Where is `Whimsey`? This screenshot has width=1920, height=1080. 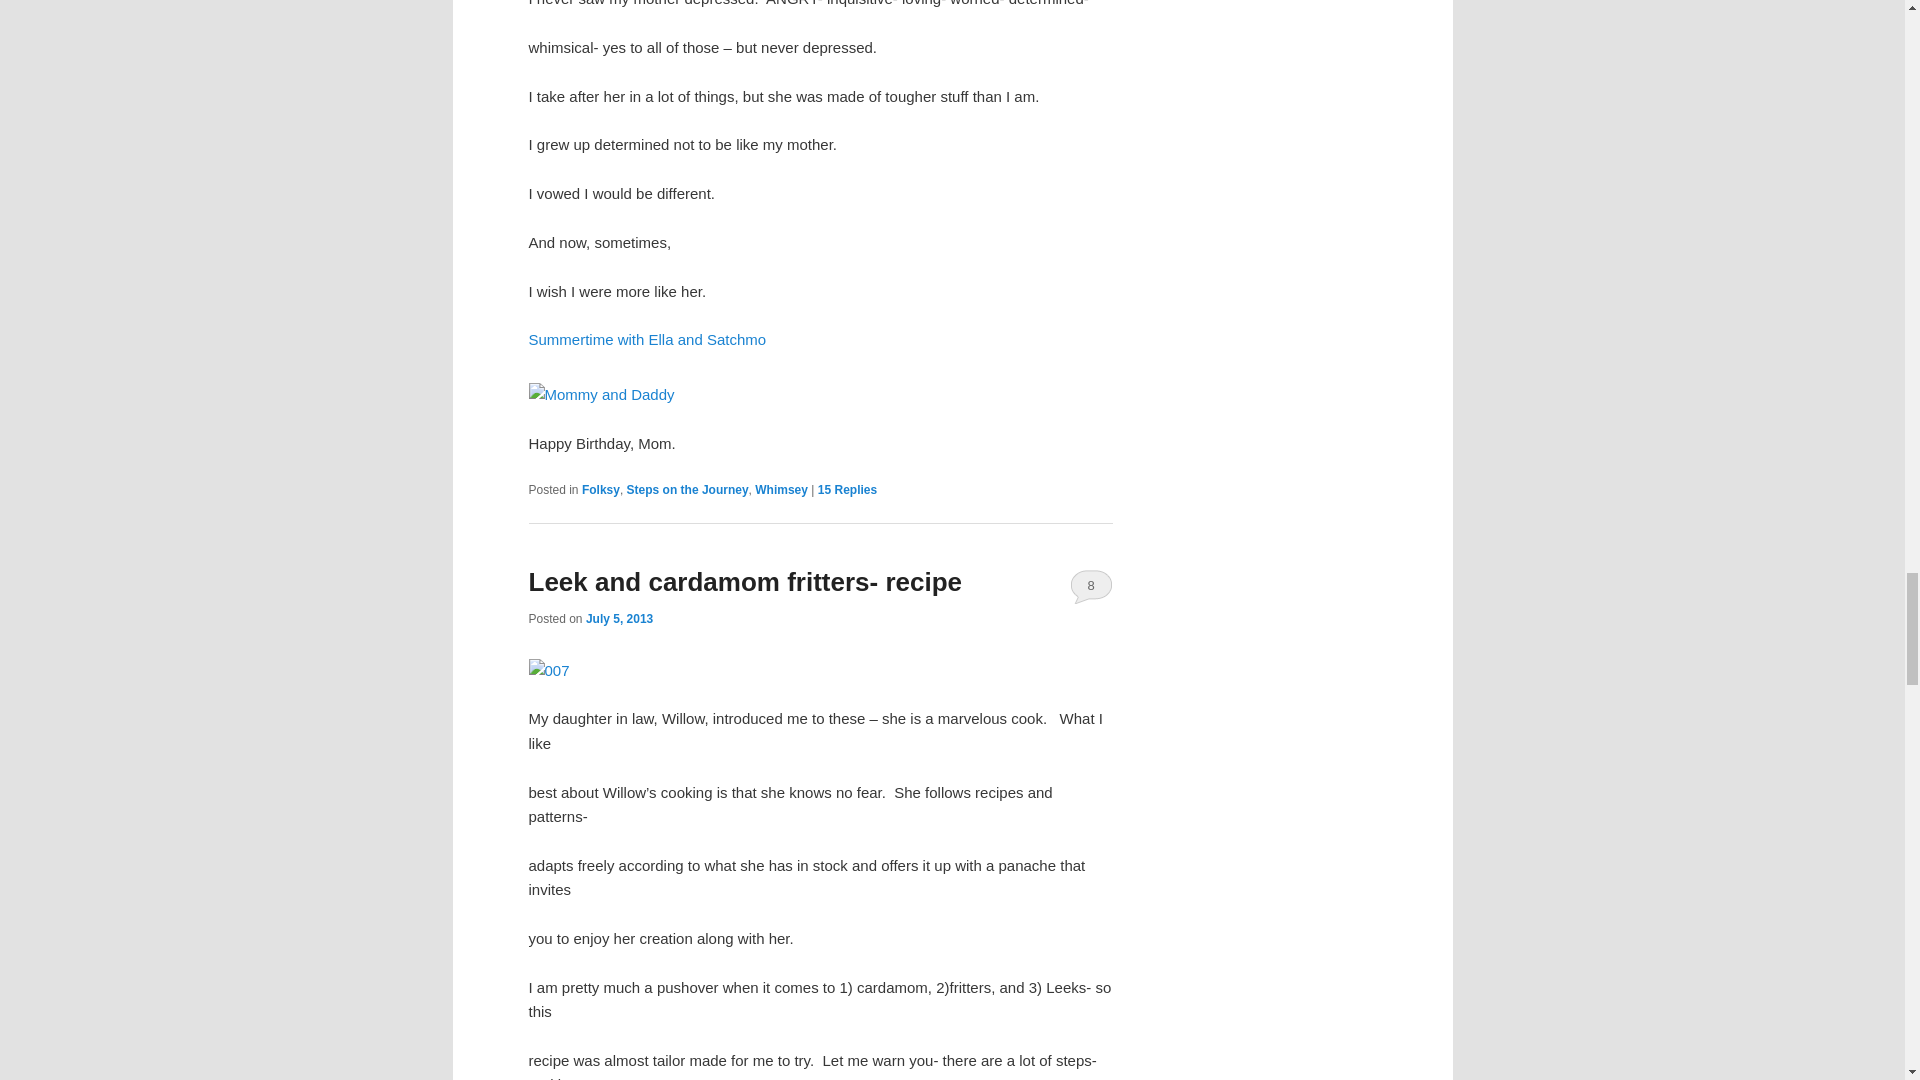
Whimsey is located at coordinates (781, 489).